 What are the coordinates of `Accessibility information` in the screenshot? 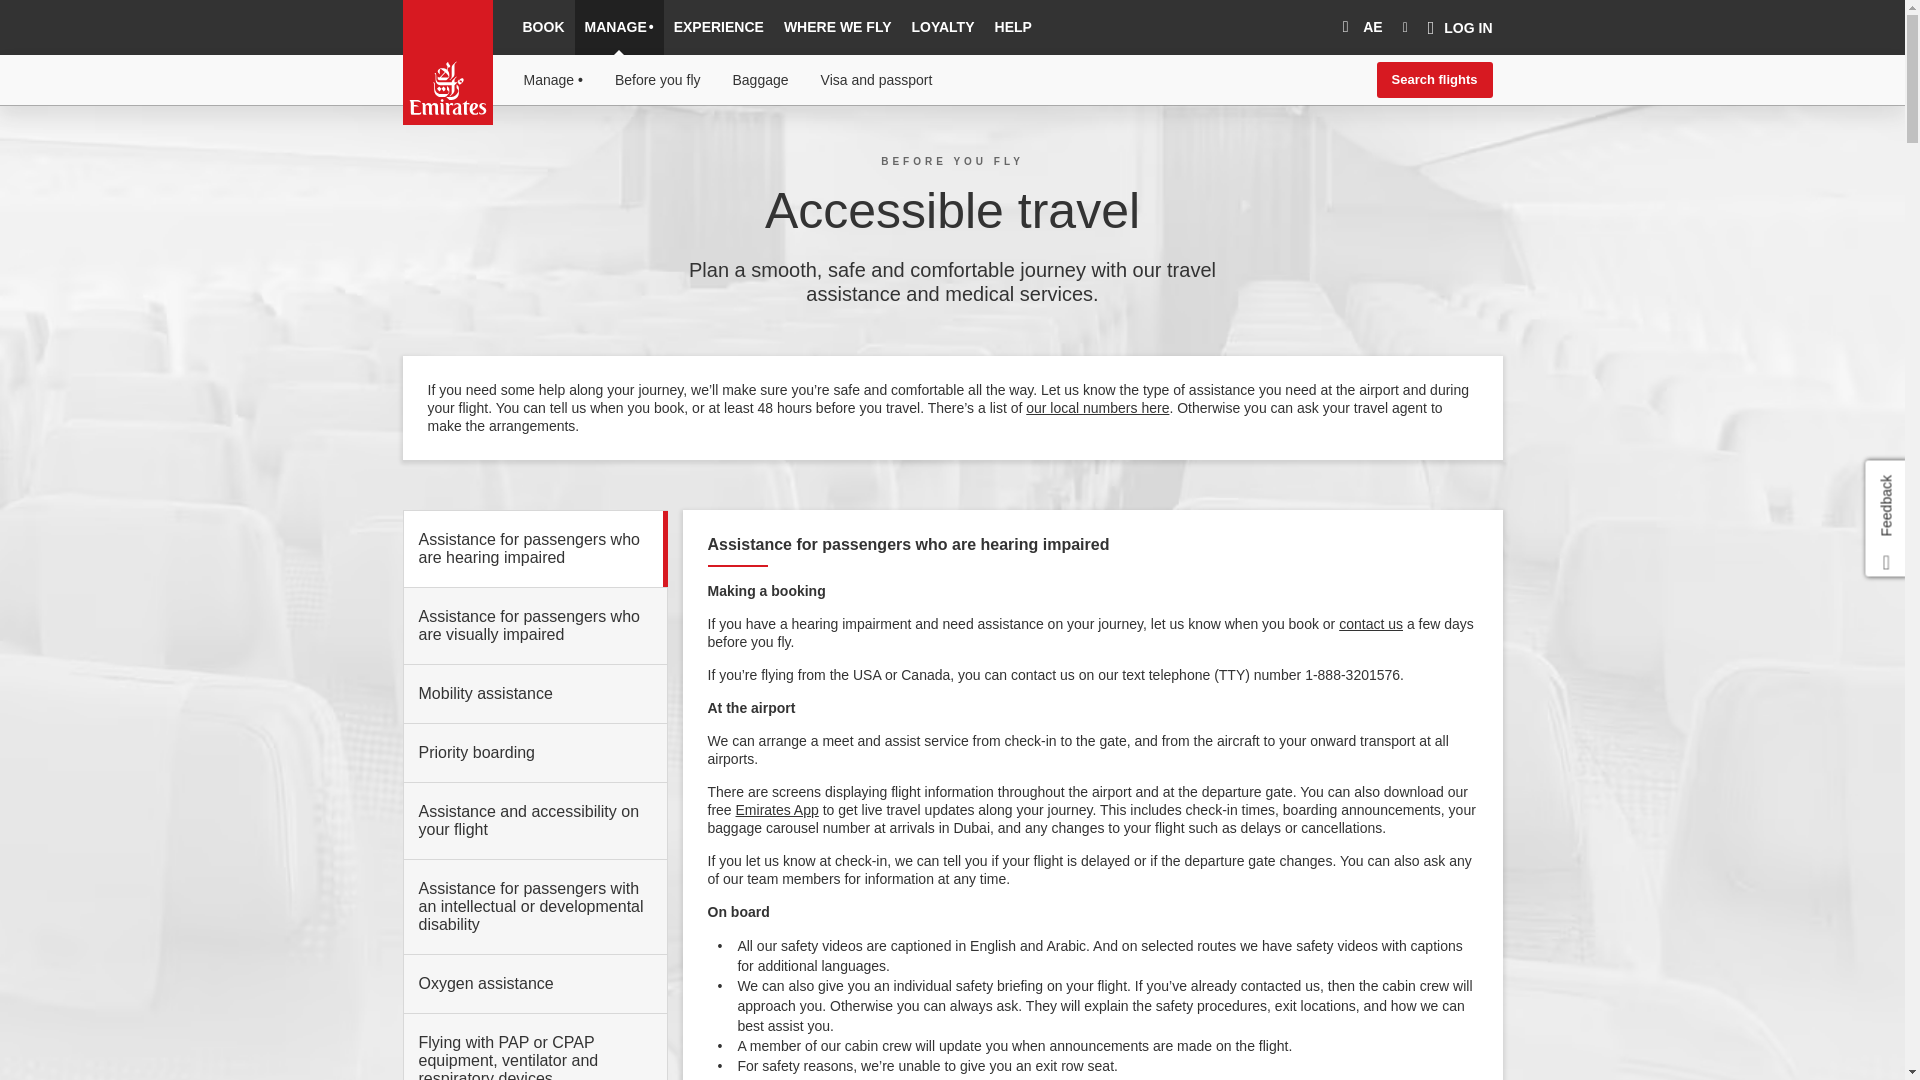 It's located at (506, 153).